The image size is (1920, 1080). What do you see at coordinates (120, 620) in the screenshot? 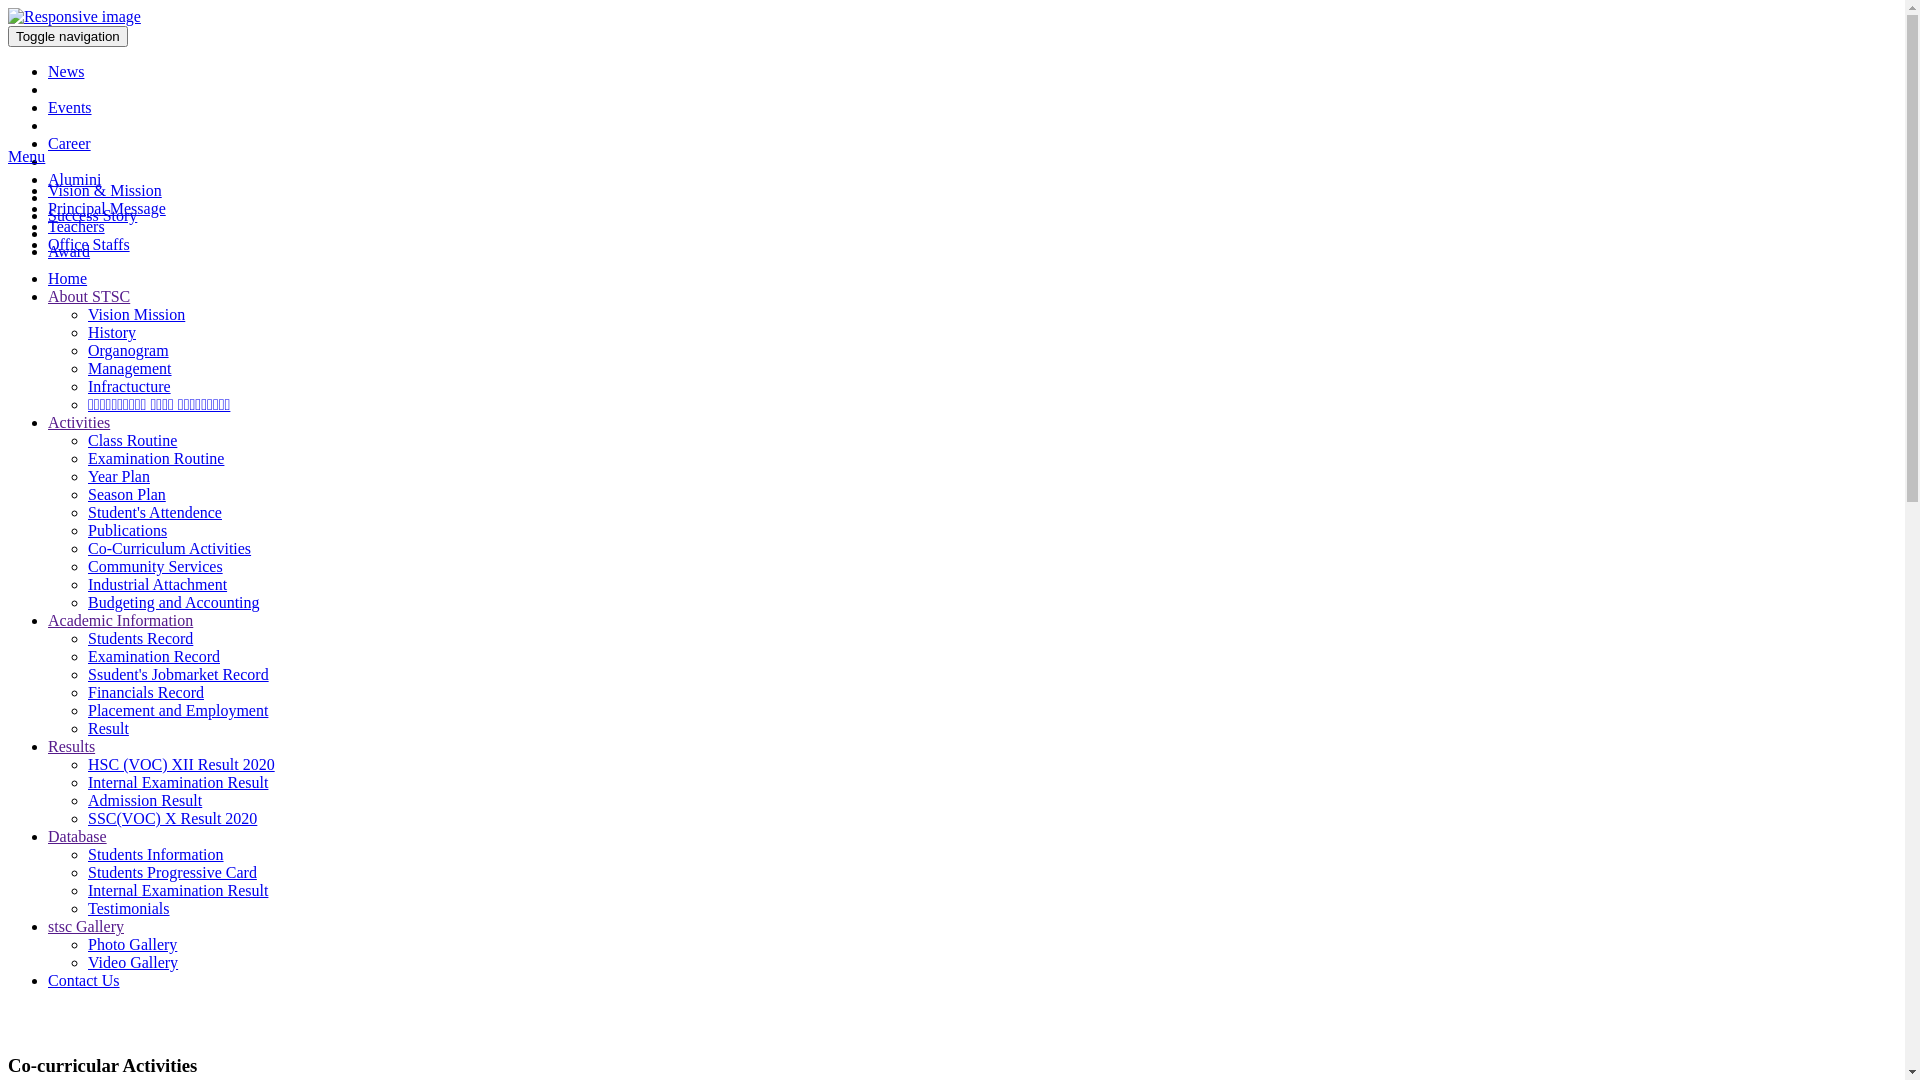
I see `Academic Information` at bounding box center [120, 620].